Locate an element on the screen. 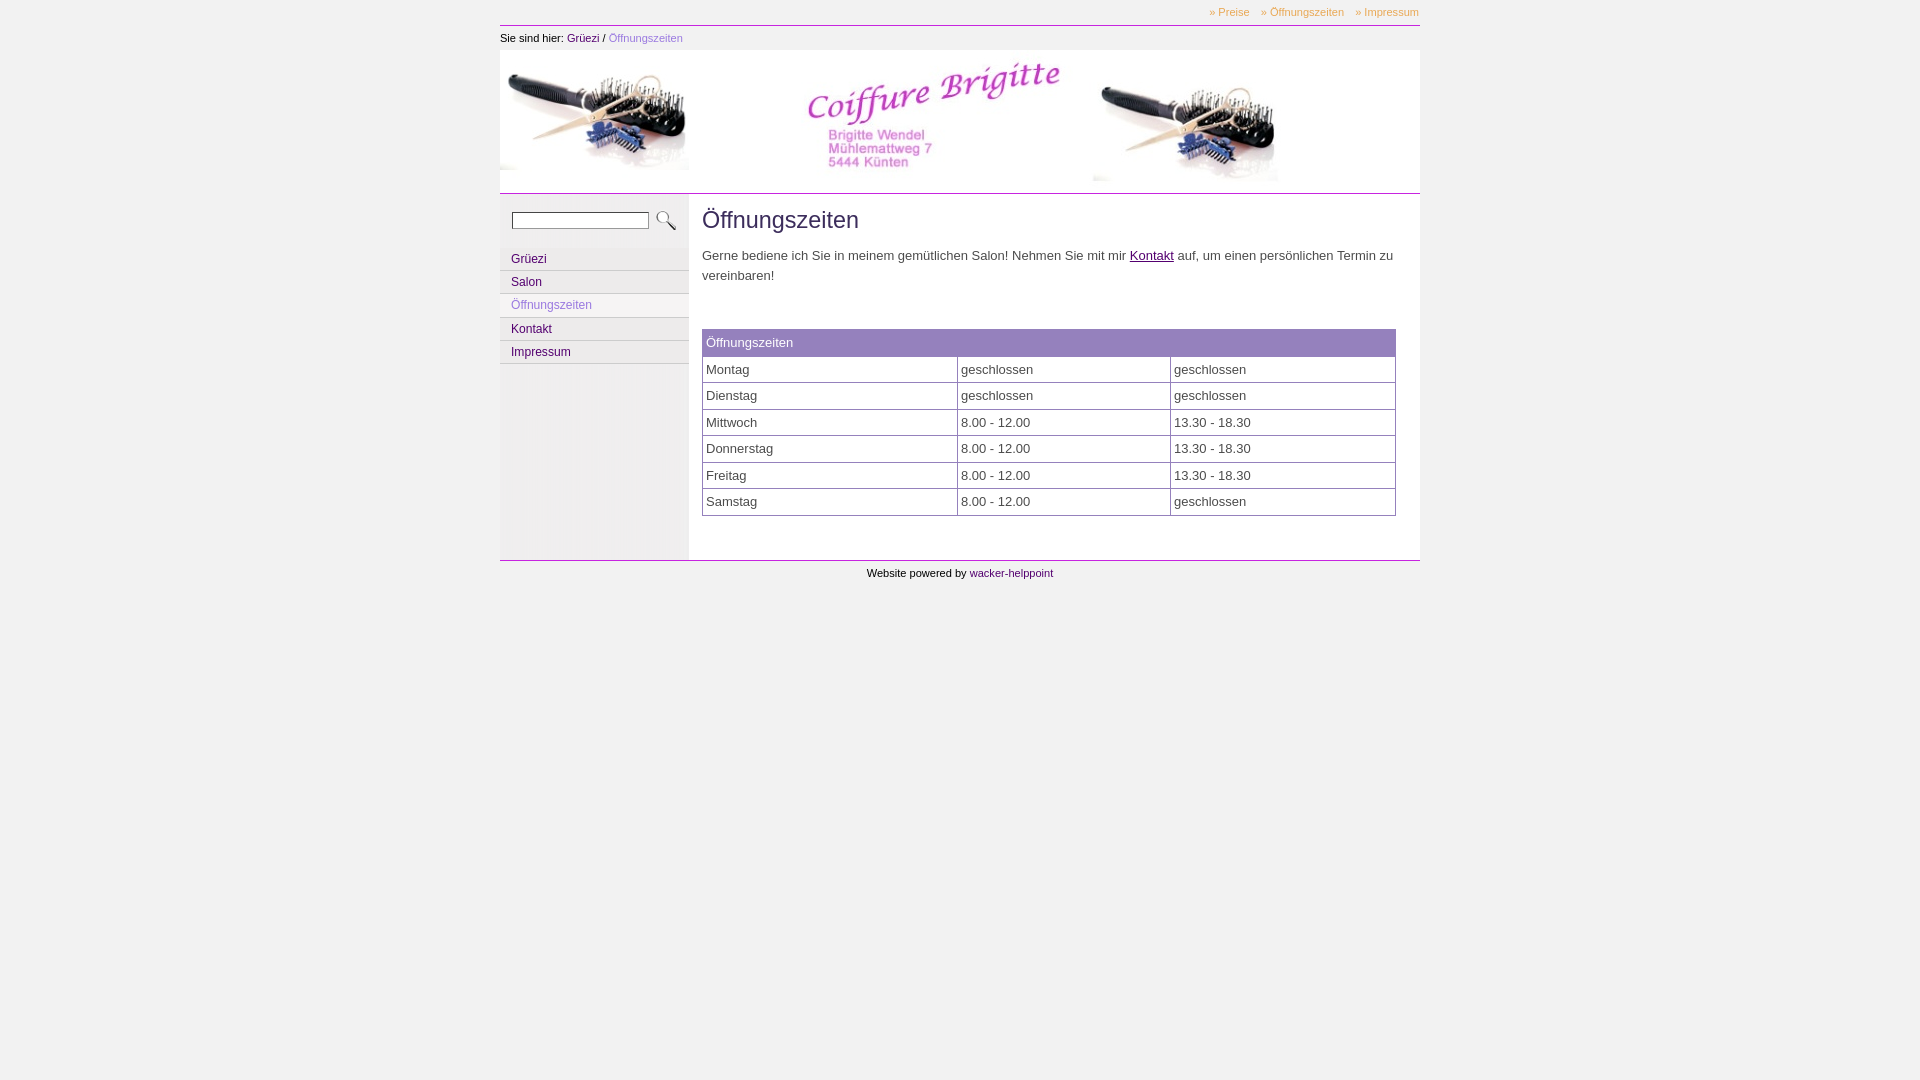 The width and height of the screenshot is (1920, 1080). coiffure brigitte is located at coordinates (594, 120).